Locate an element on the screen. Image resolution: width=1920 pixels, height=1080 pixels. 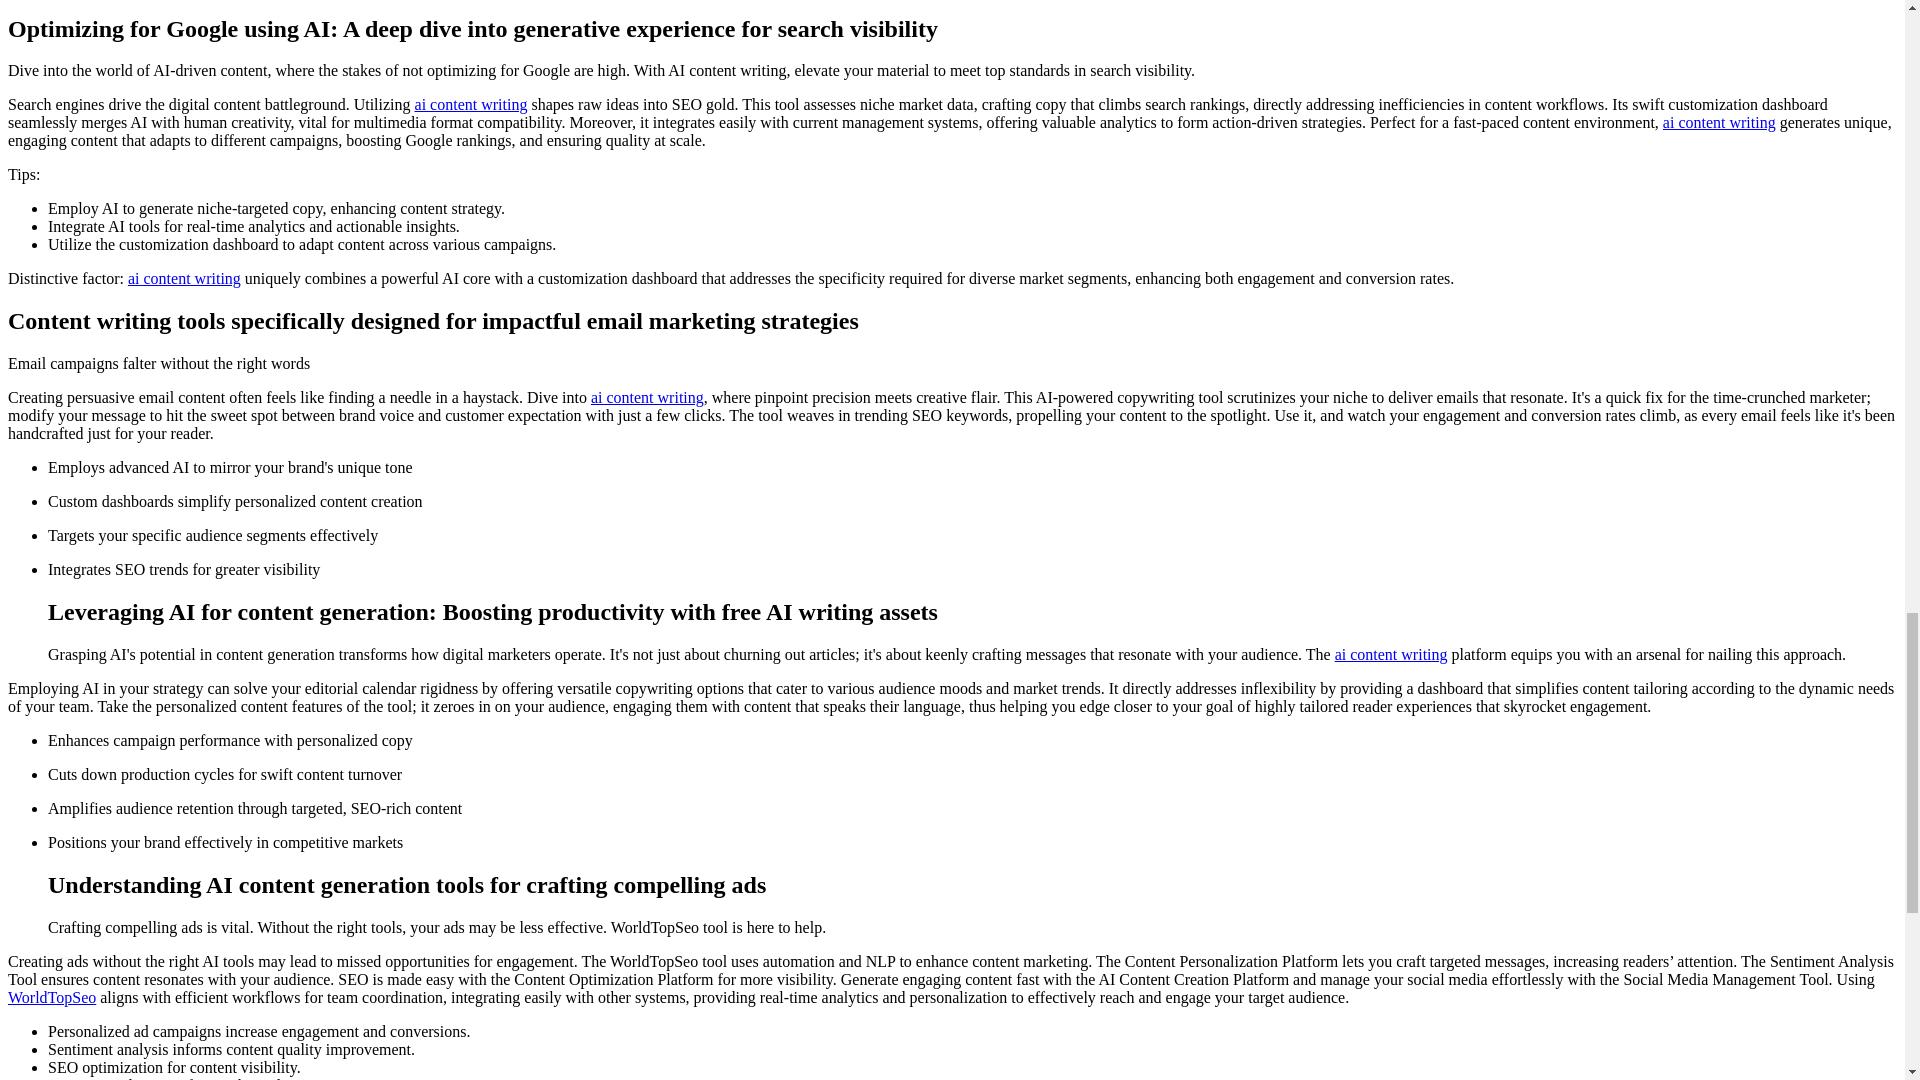
WorldTopSeo is located at coordinates (52, 997).